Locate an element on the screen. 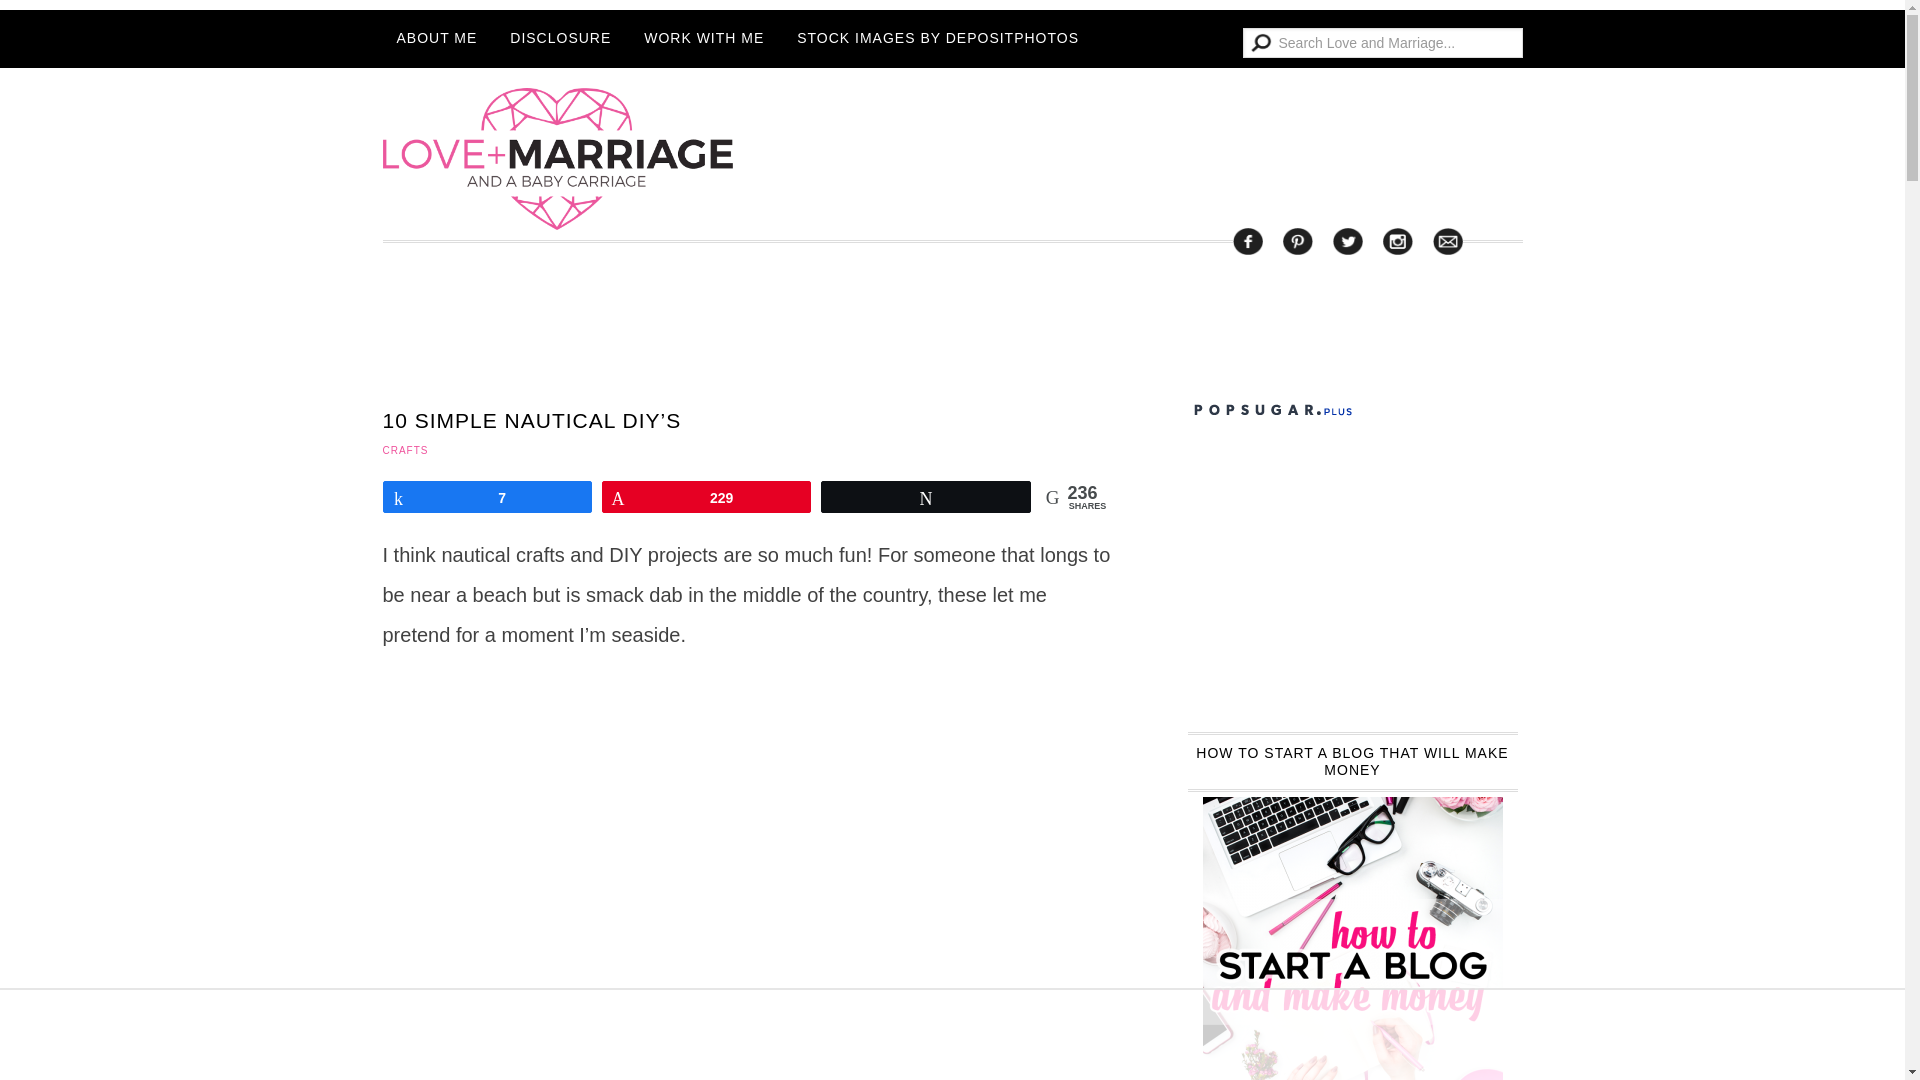 This screenshot has width=1920, height=1080. ABOUT ME is located at coordinates (436, 38).